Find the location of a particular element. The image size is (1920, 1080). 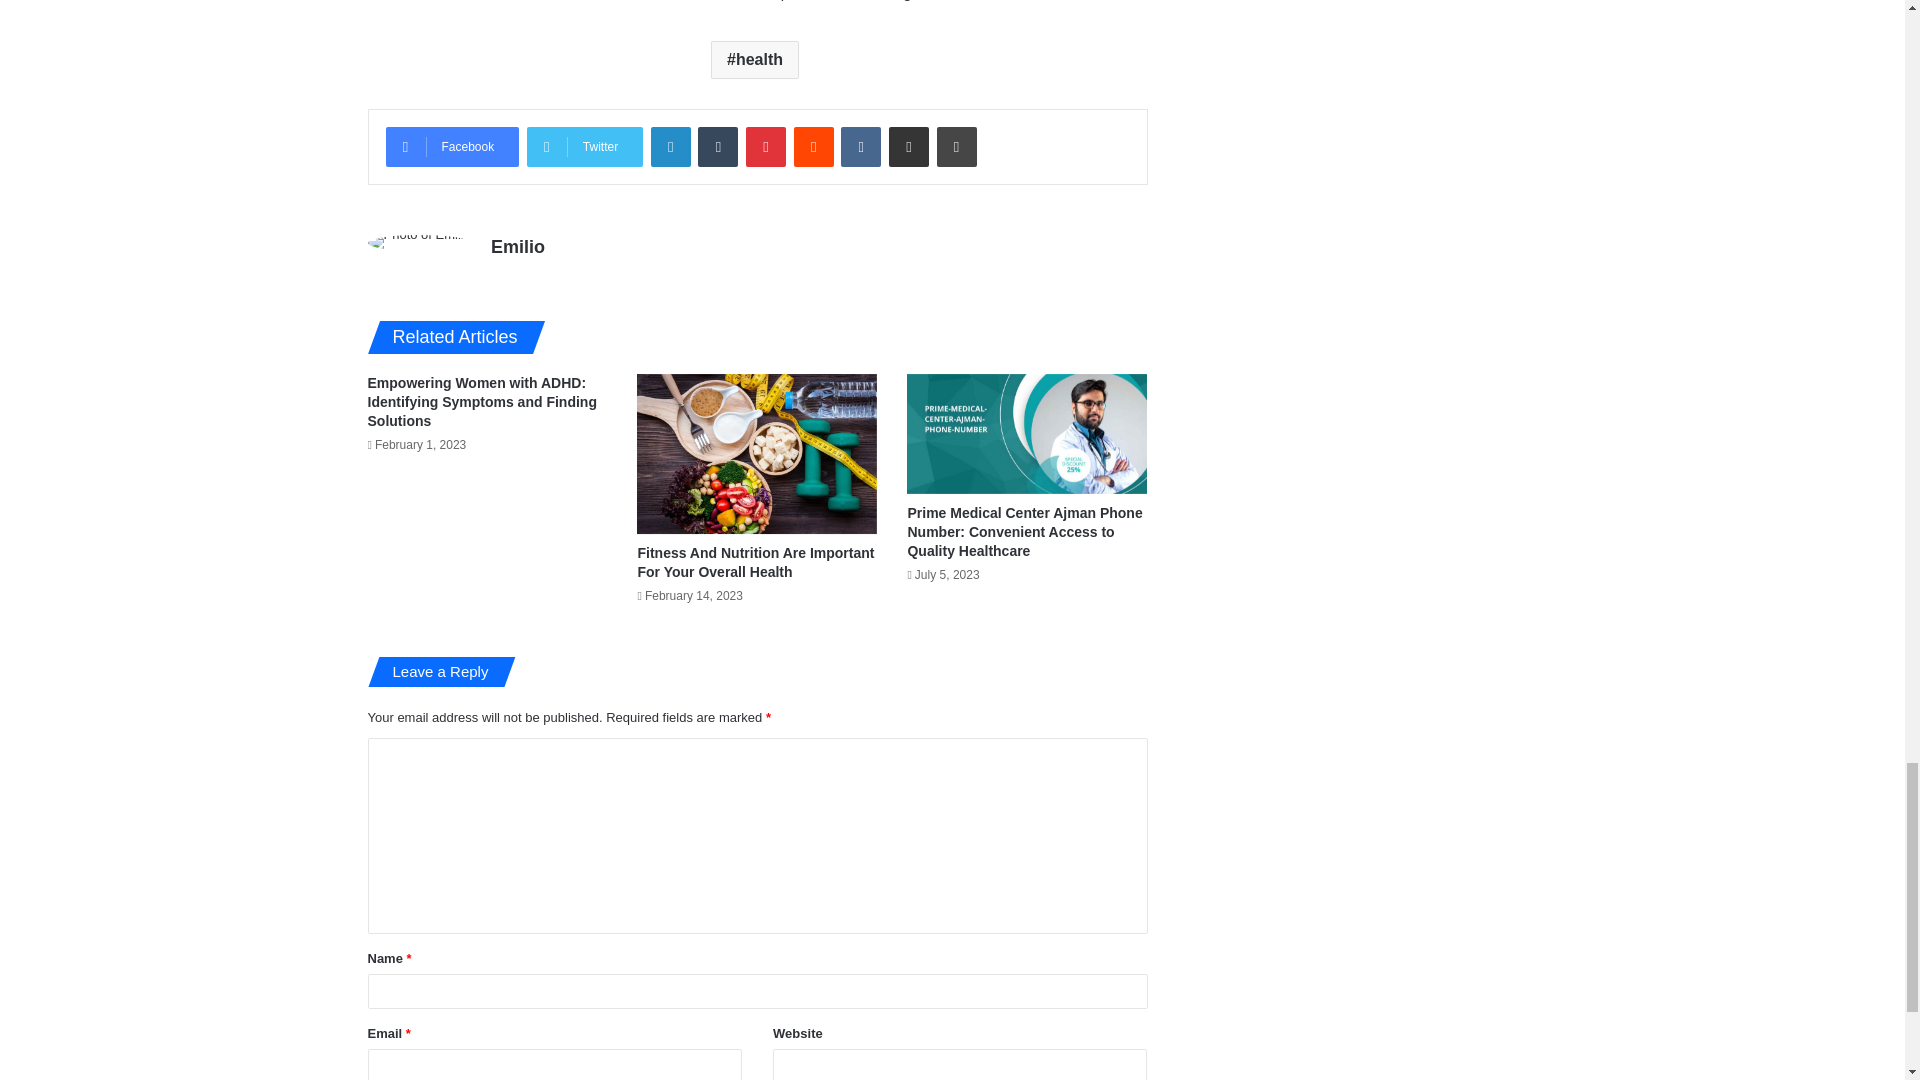

VKontakte is located at coordinates (860, 147).